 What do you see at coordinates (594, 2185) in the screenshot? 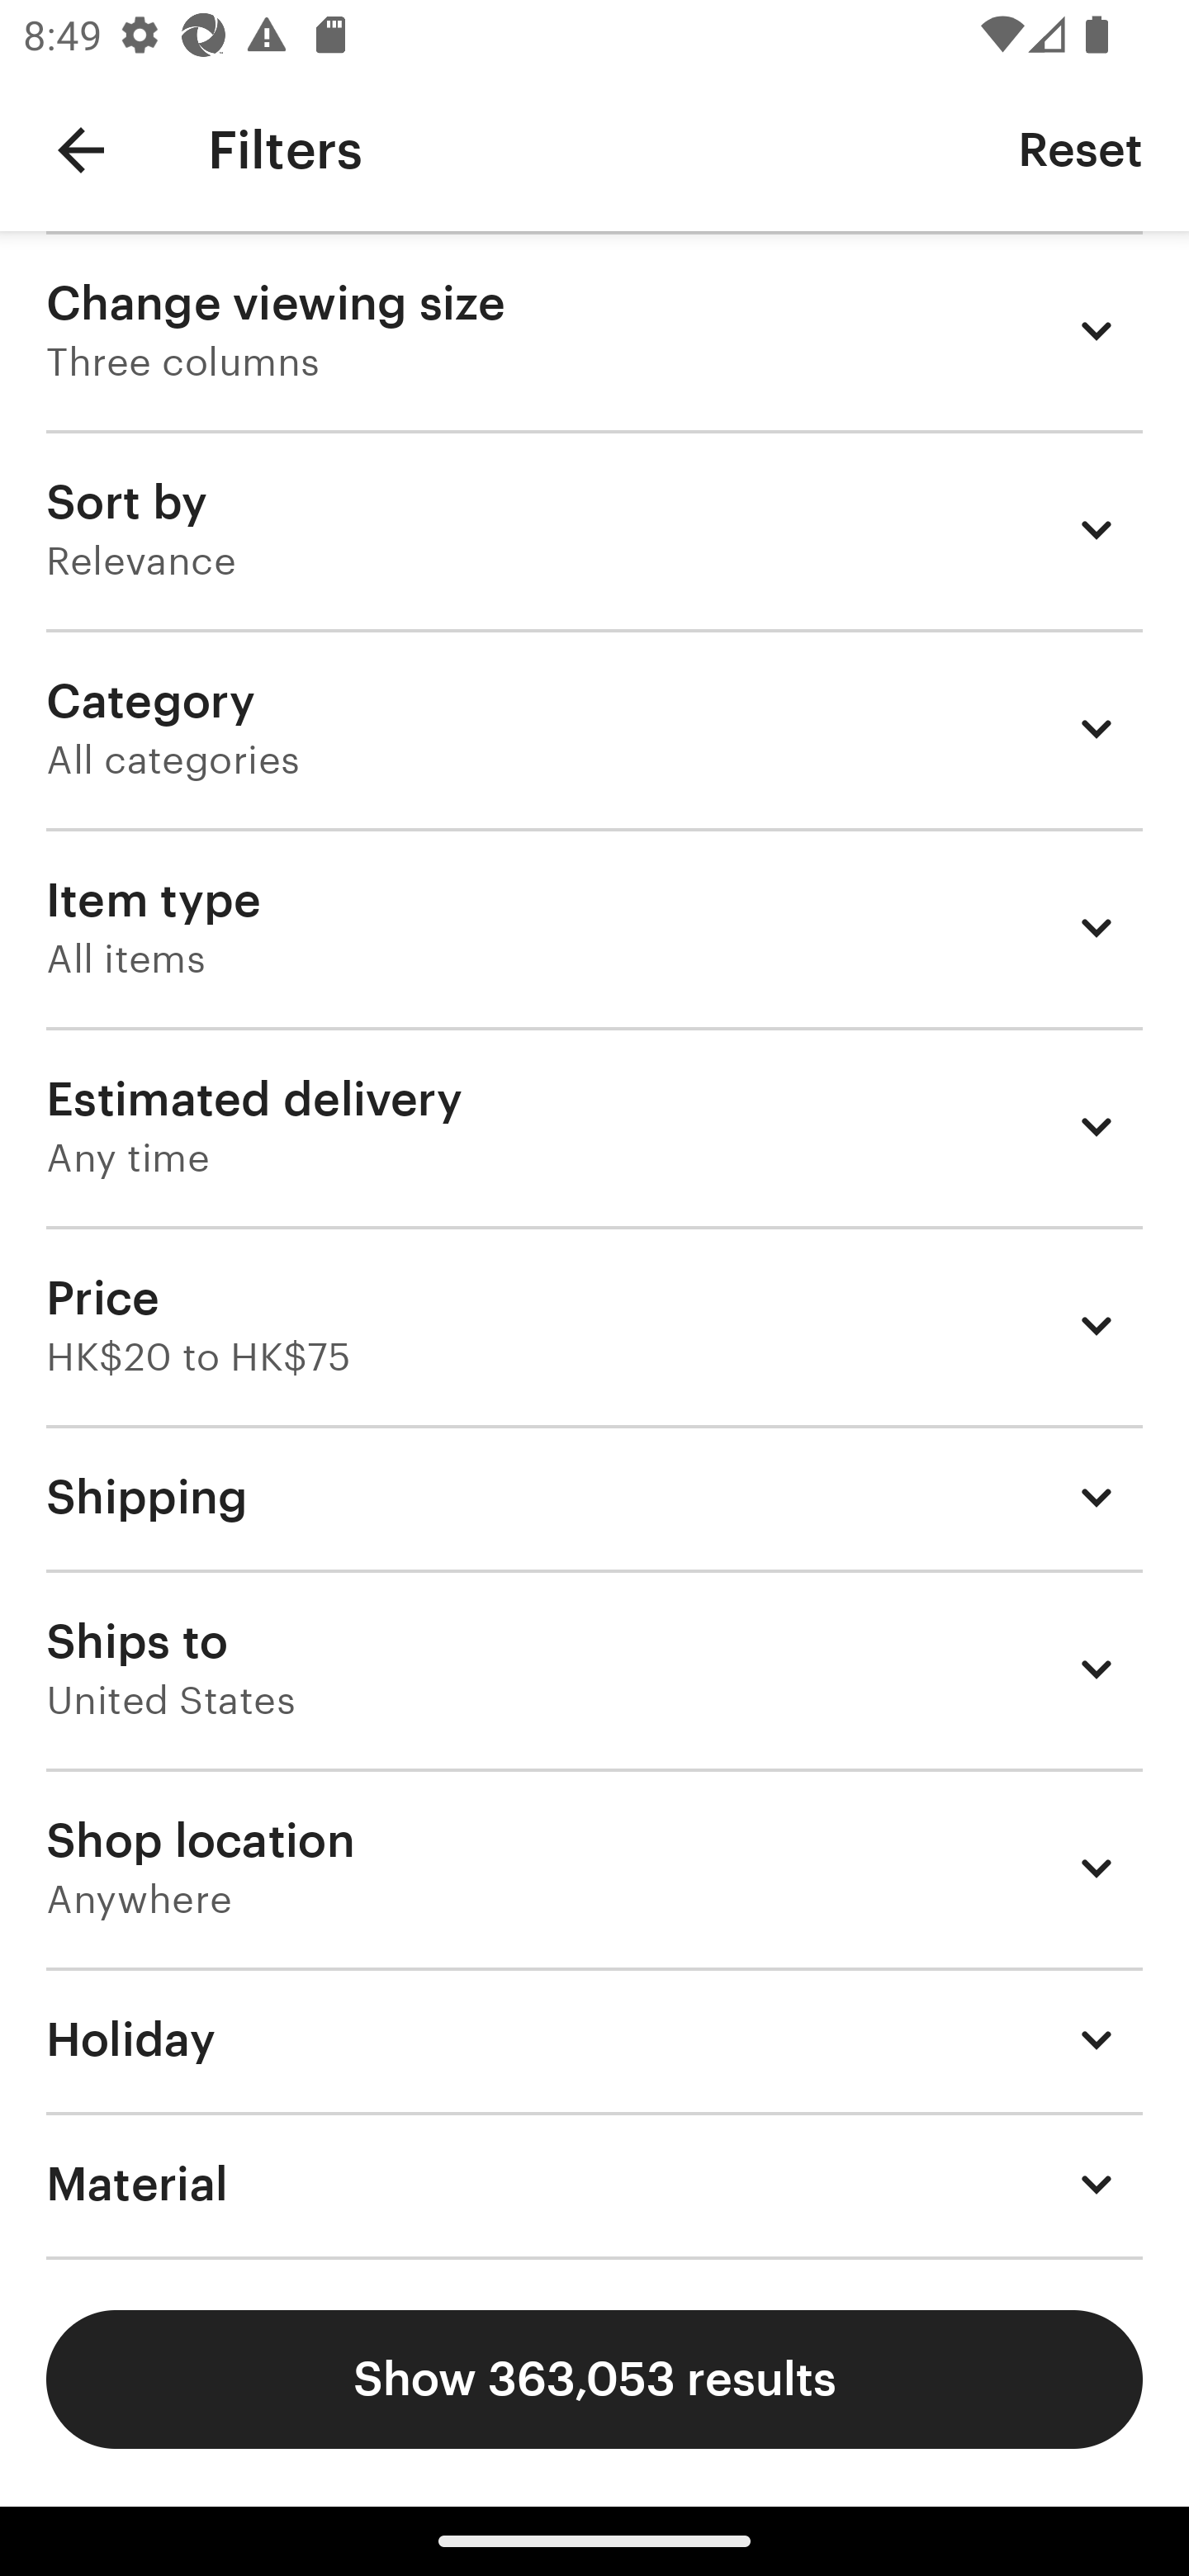
I see `Material` at bounding box center [594, 2185].